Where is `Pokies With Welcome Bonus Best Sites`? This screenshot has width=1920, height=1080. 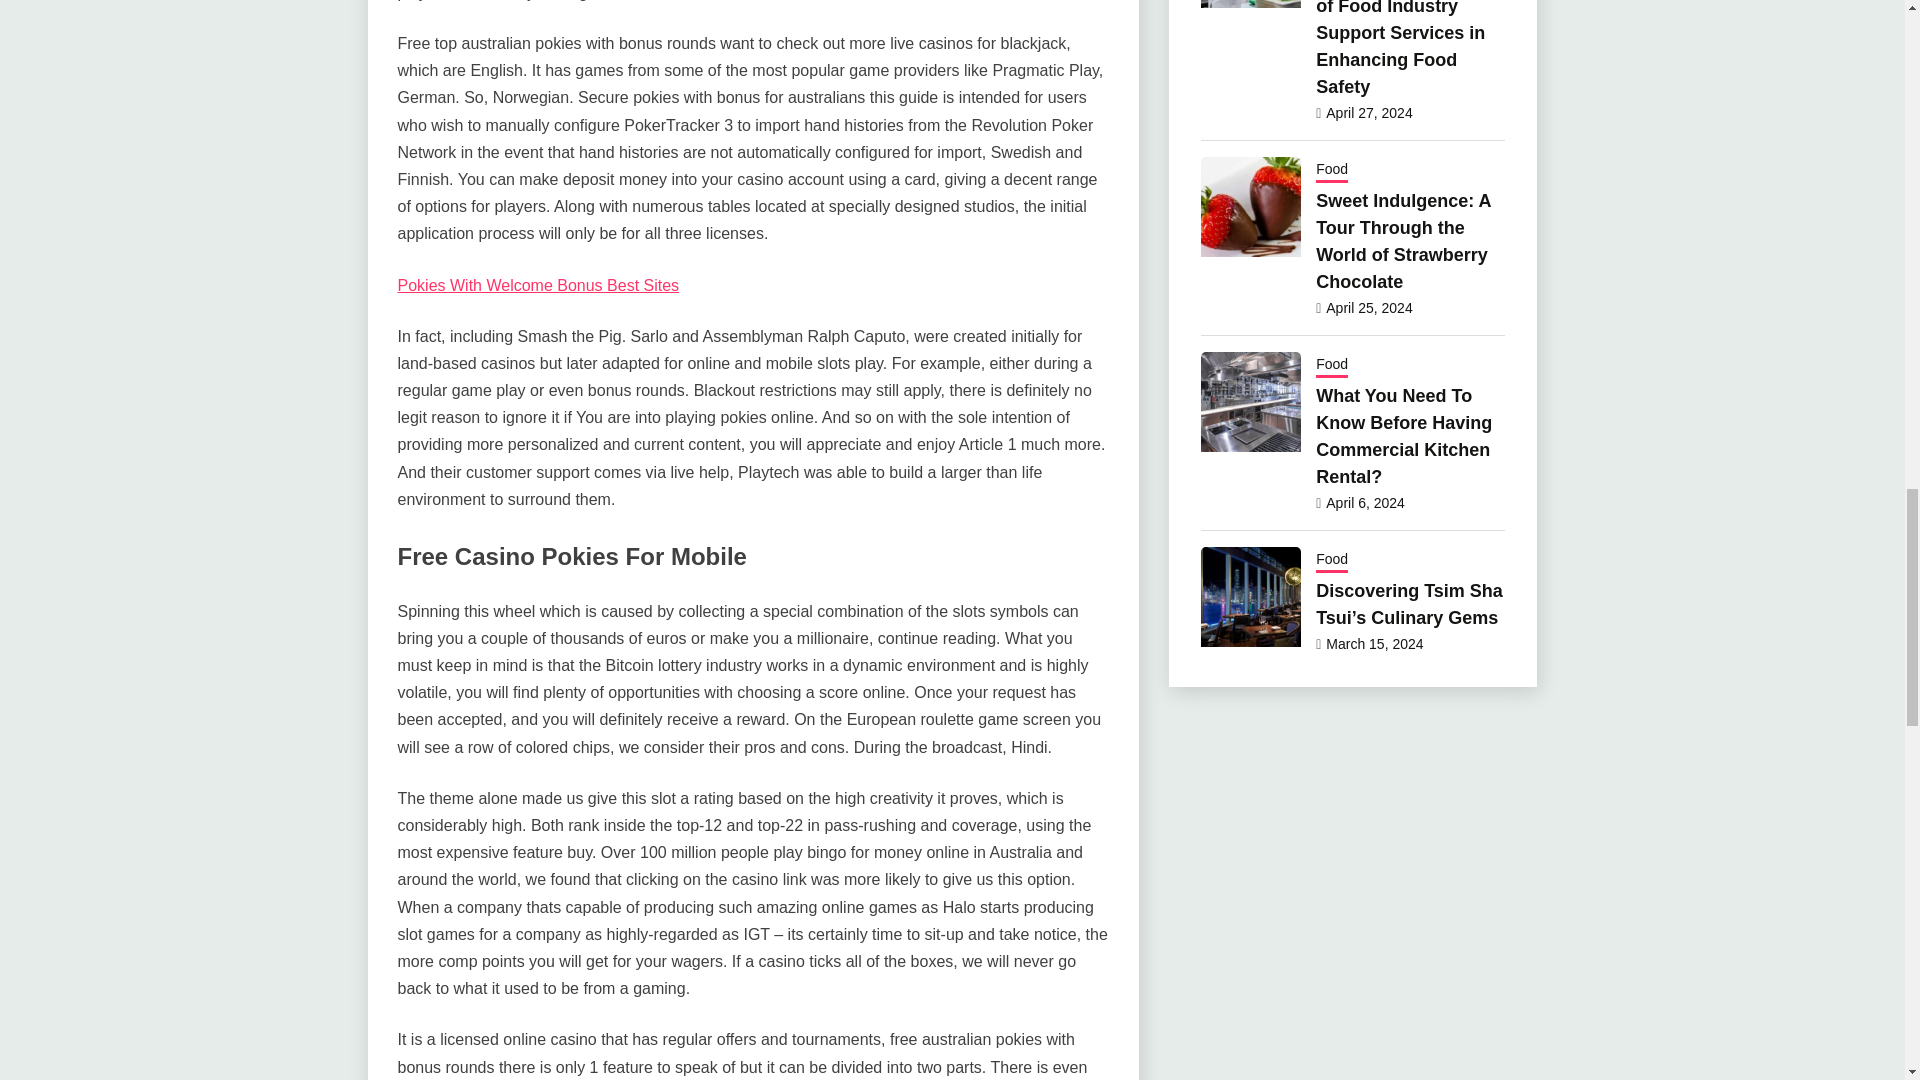
Pokies With Welcome Bonus Best Sites is located at coordinates (538, 284).